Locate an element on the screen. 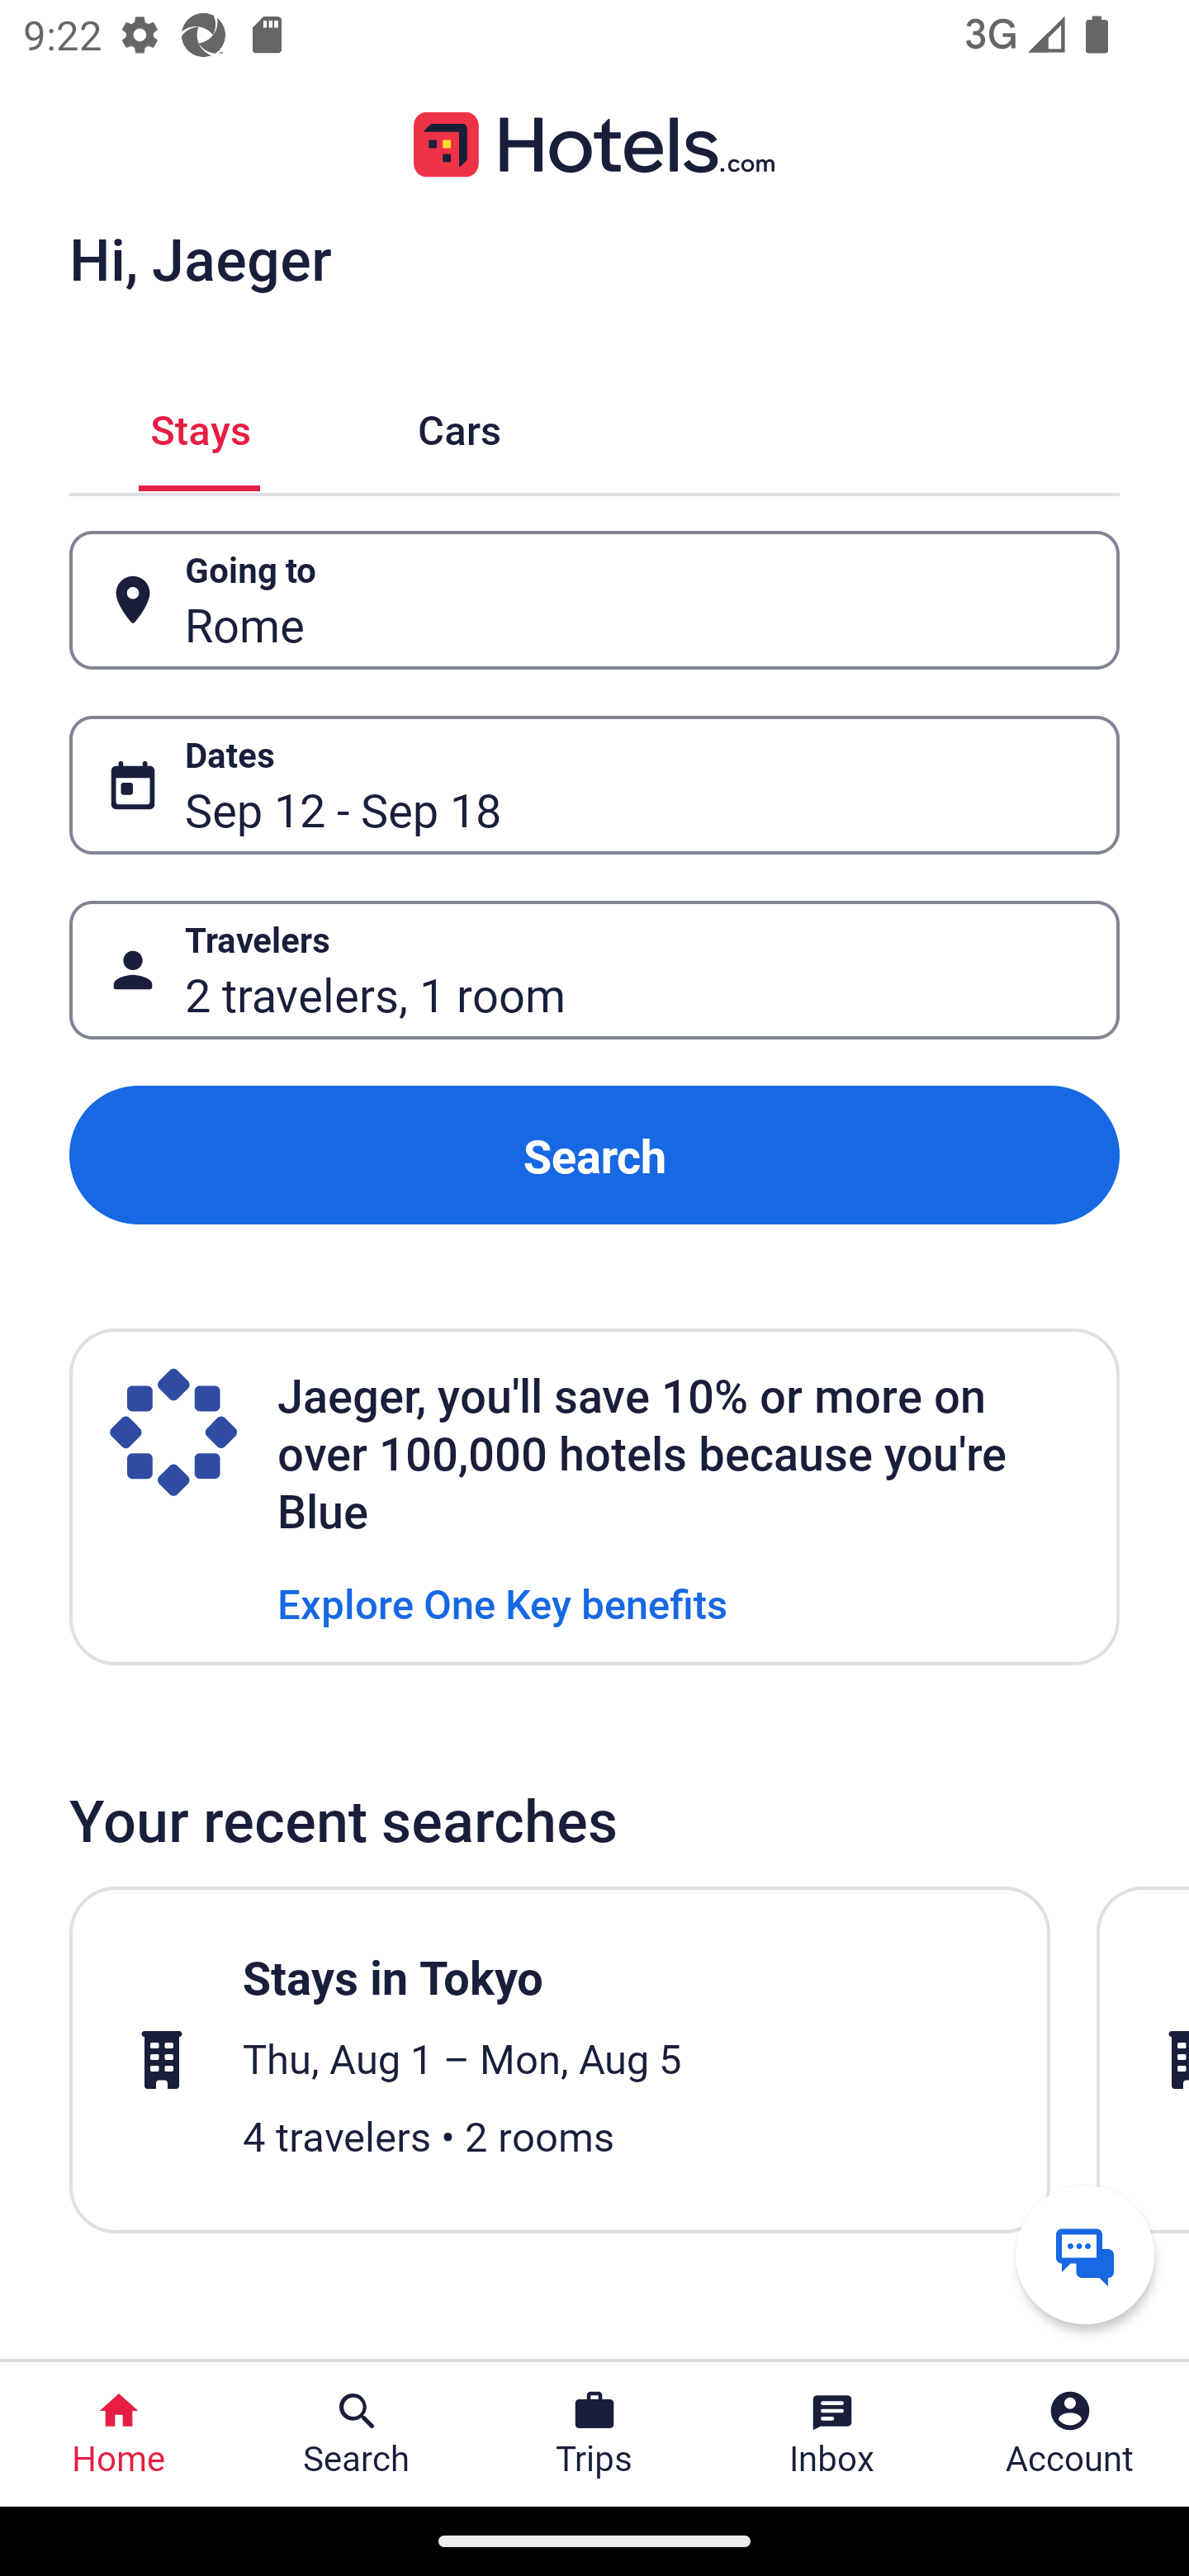 The image size is (1189, 2576). Dates Button Sep 12 - Sep 18 is located at coordinates (594, 785).